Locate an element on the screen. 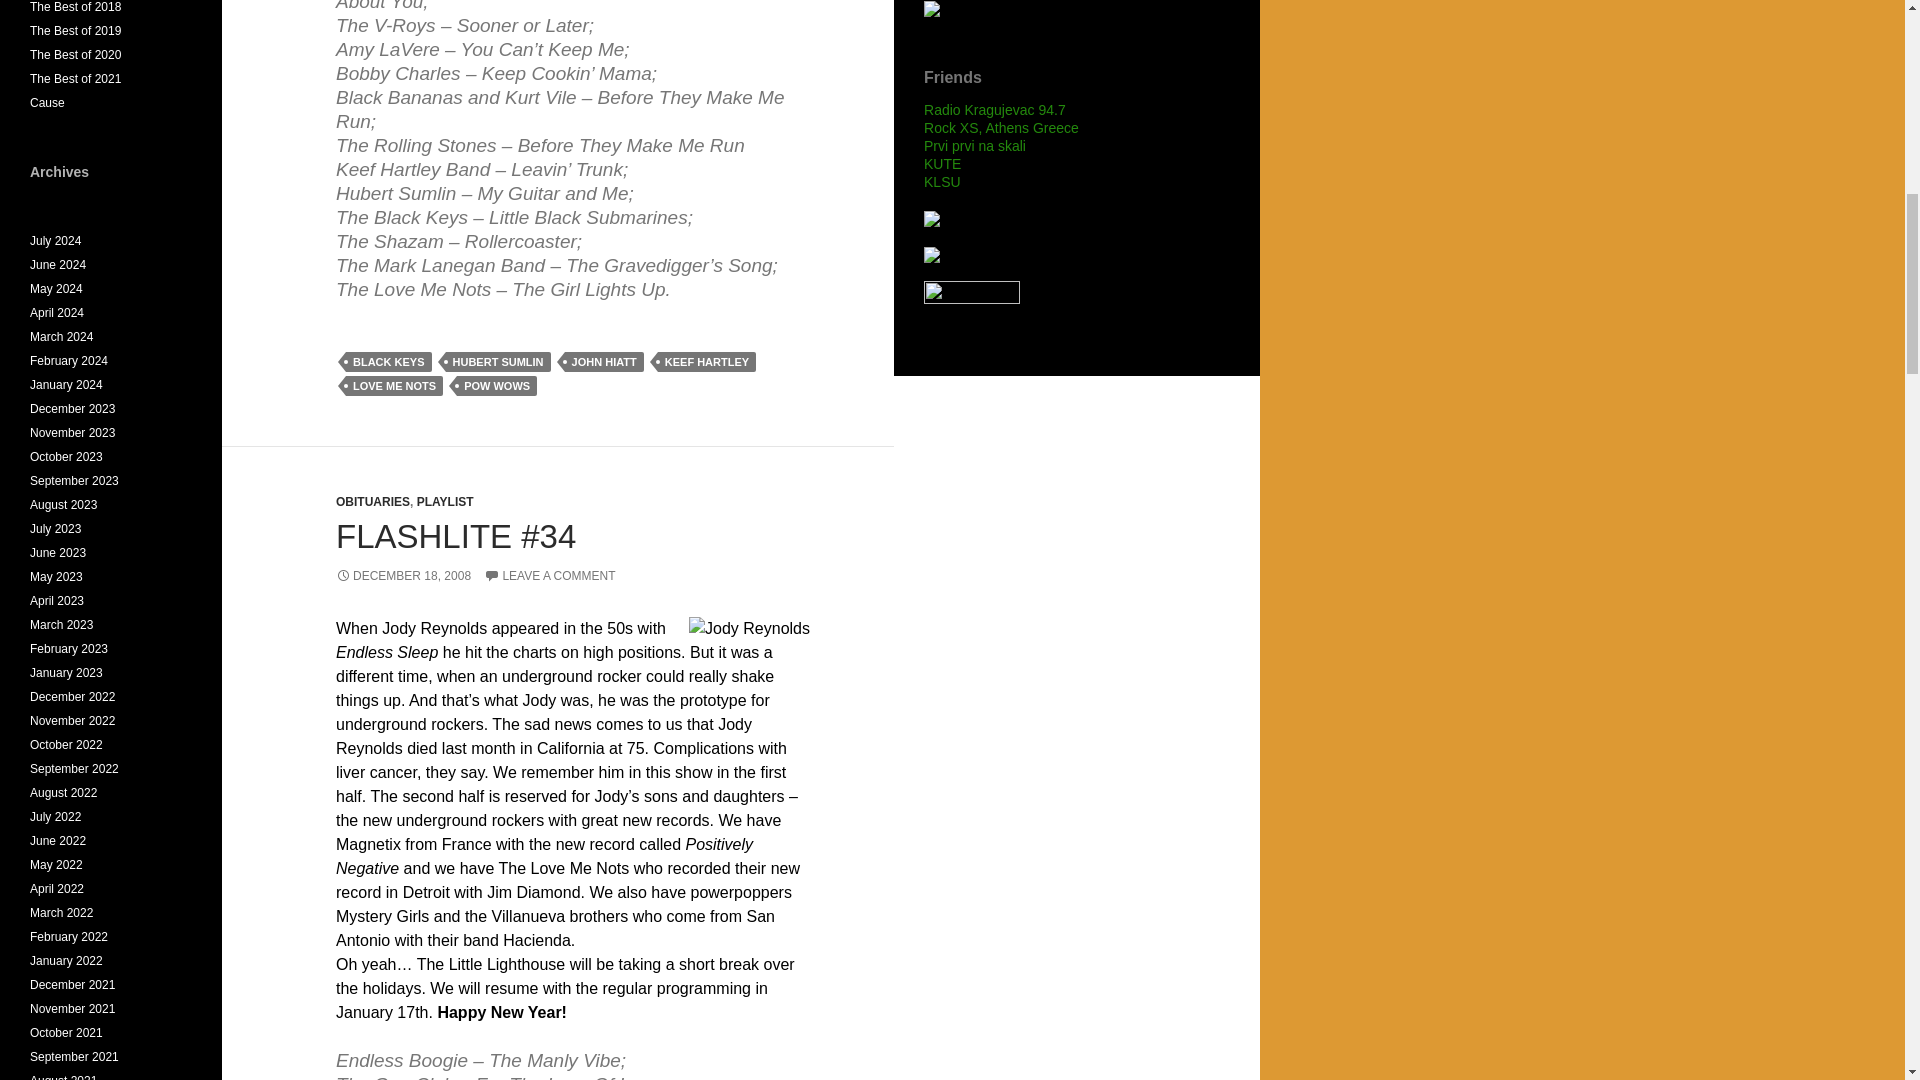 The image size is (1920, 1080). HUBERT SUMLIN is located at coordinates (498, 362).